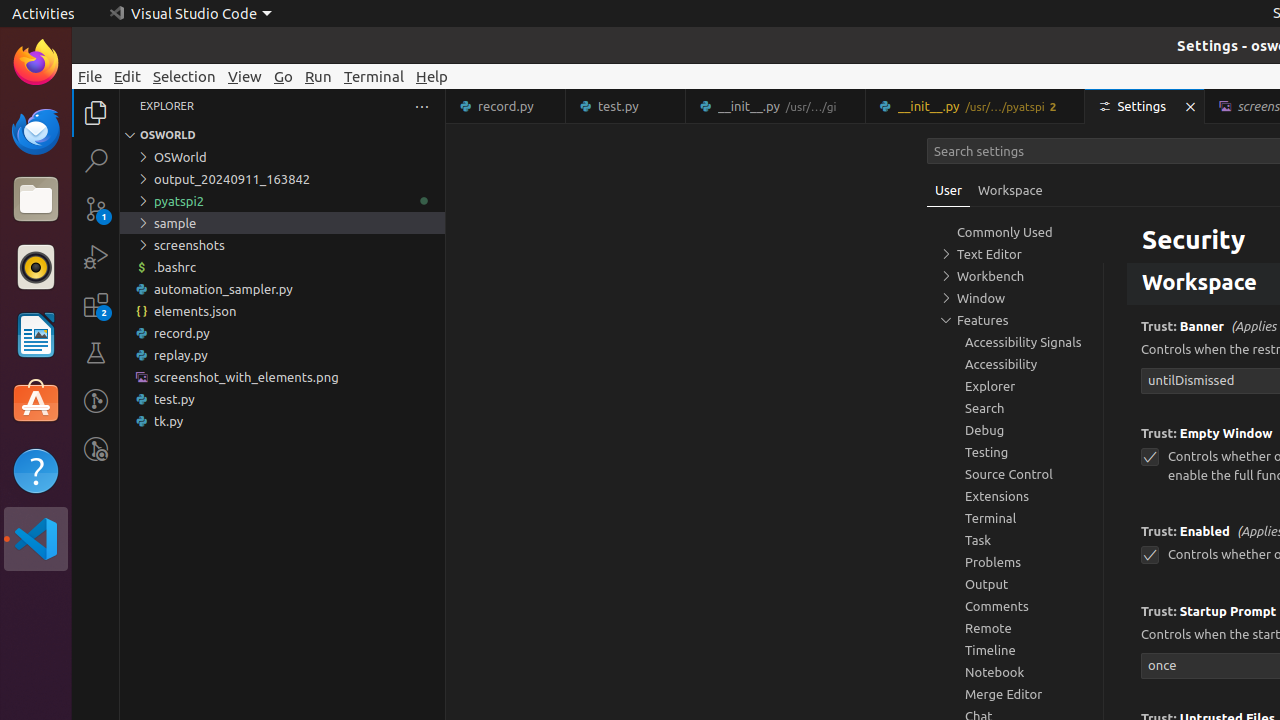  What do you see at coordinates (36, 63) in the screenshot?
I see `Firefox Web Browser` at bounding box center [36, 63].